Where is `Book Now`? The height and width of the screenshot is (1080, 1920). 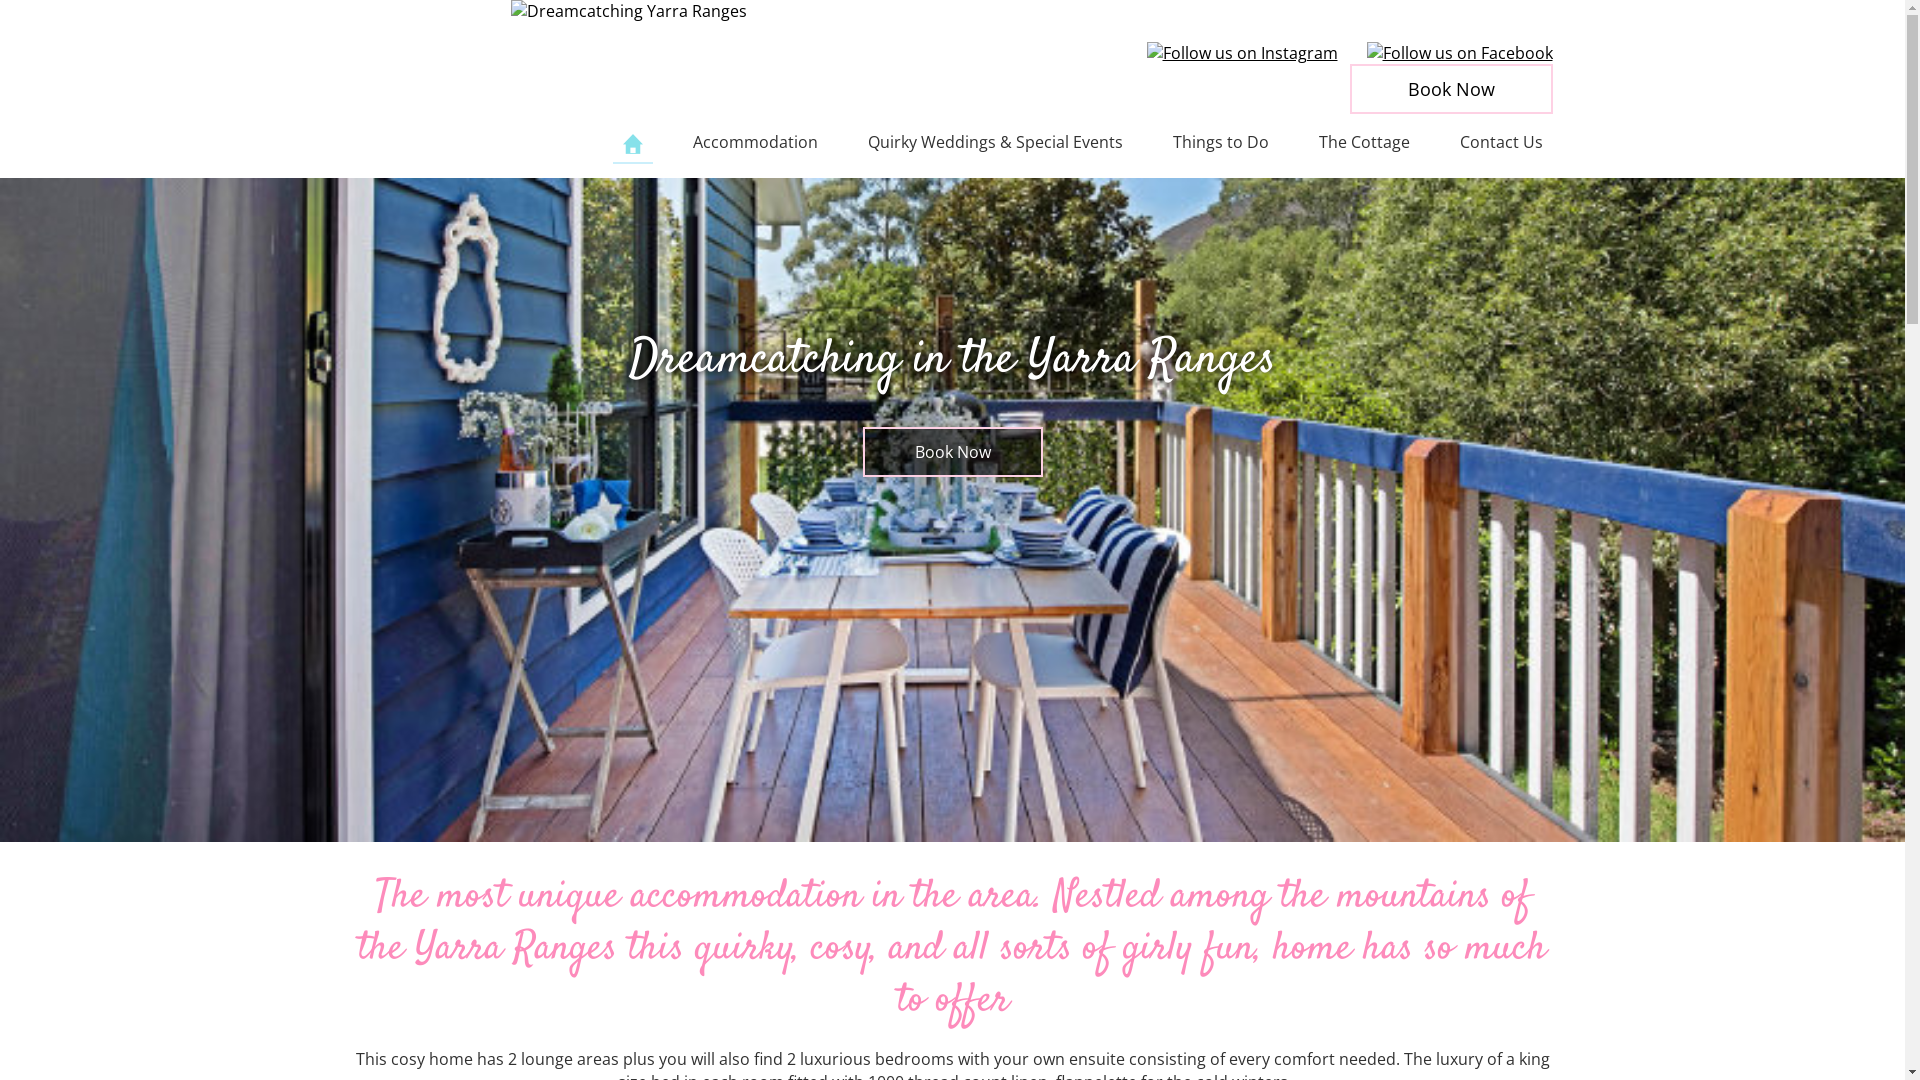
Book Now is located at coordinates (952, 452).